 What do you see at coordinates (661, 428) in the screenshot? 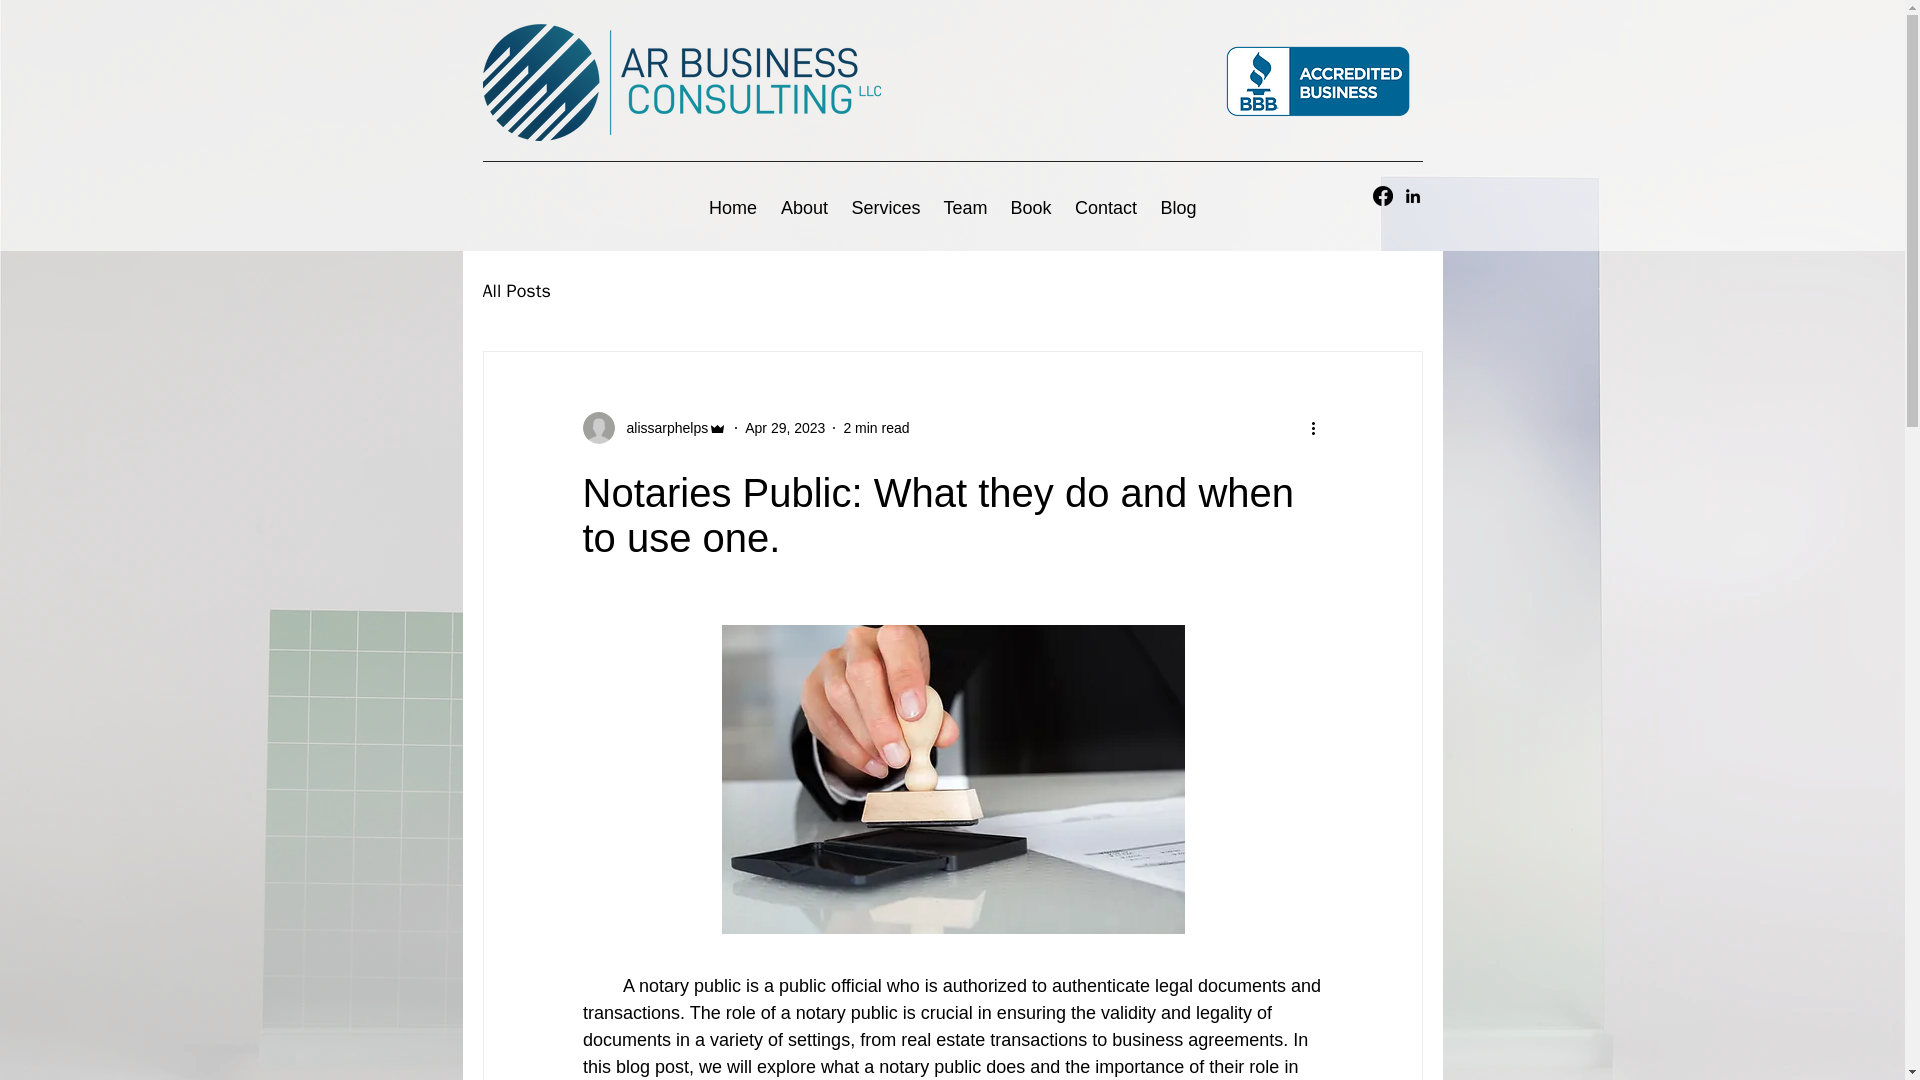
I see `alissarphelps` at bounding box center [661, 428].